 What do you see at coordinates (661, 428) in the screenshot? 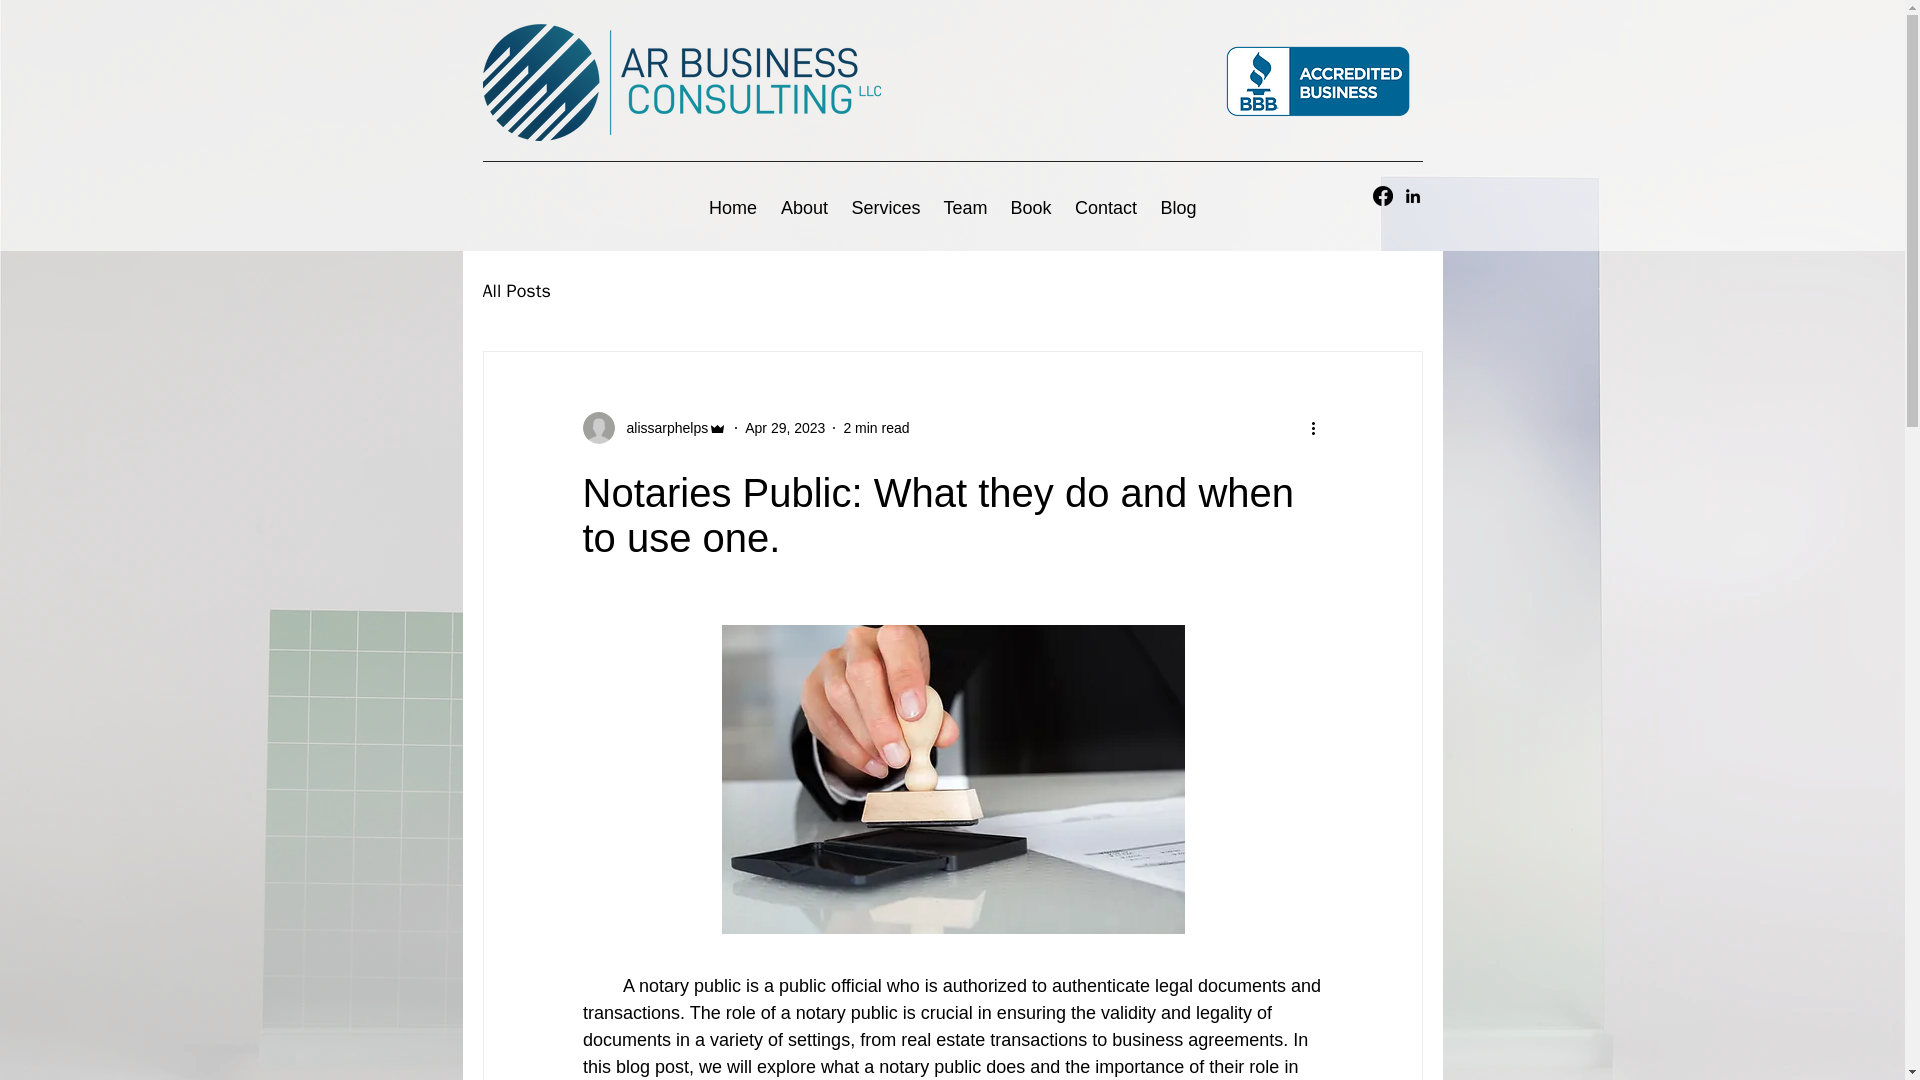
I see `alissarphelps` at bounding box center [661, 428].